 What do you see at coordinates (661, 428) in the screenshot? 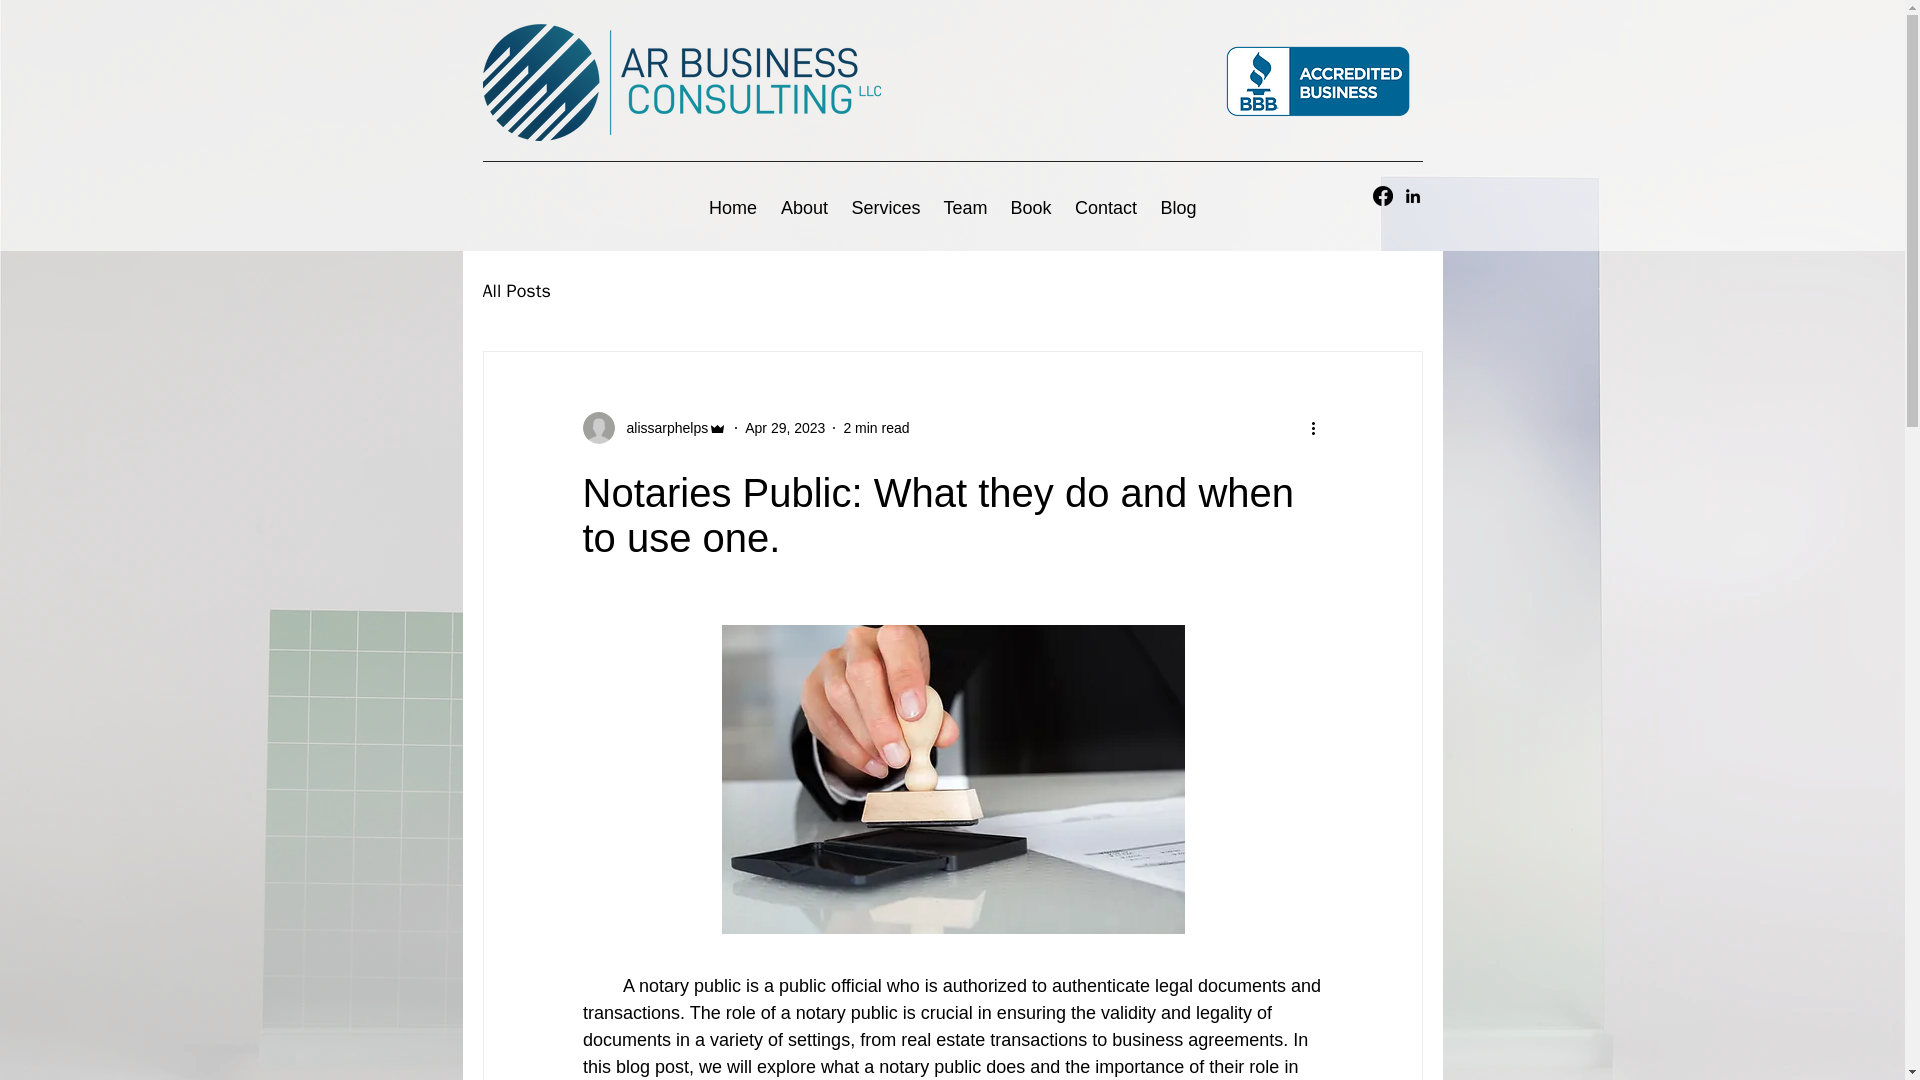
I see `alissarphelps` at bounding box center [661, 428].